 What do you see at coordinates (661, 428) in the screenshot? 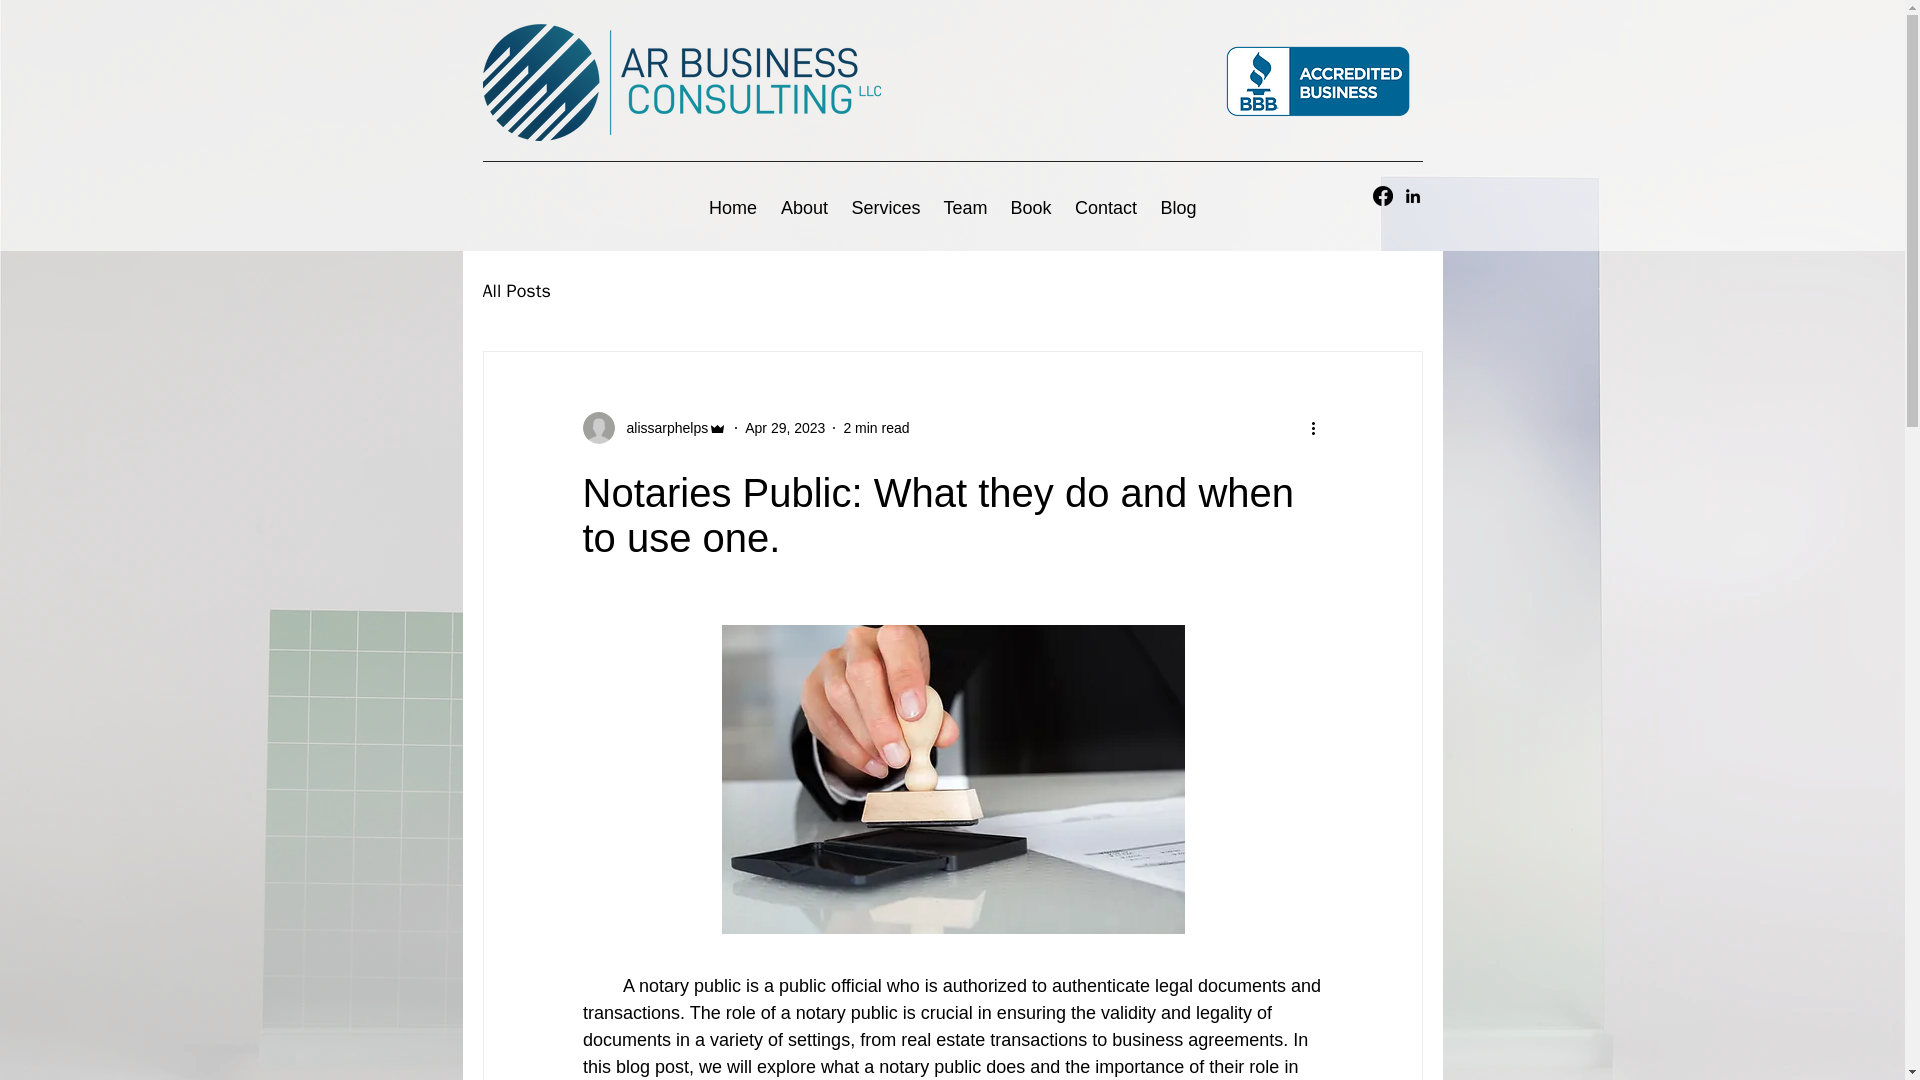
I see `alissarphelps` at bounding box center [661, 428].